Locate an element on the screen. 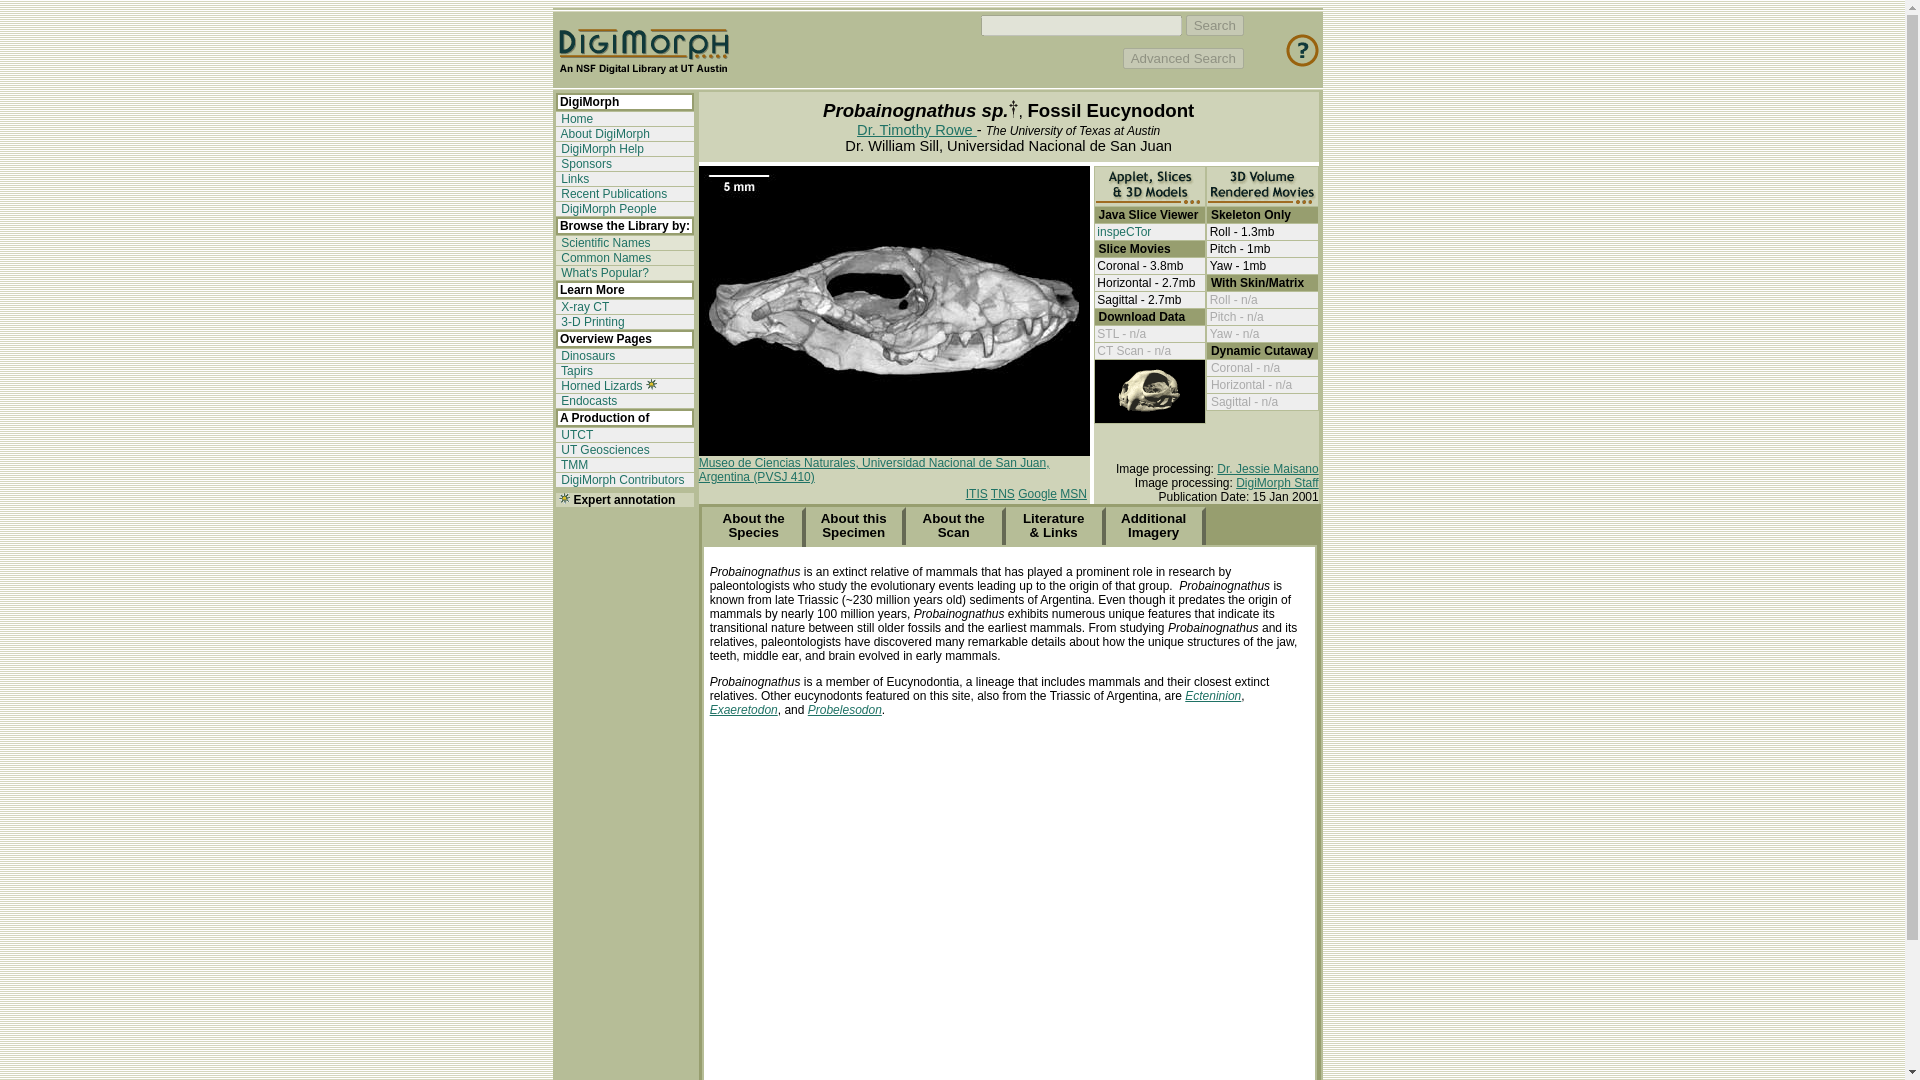 The width and height of the screenshot is (1920, 1080). Sagittal - 2.7mb is located at coordinates (1138, 299).